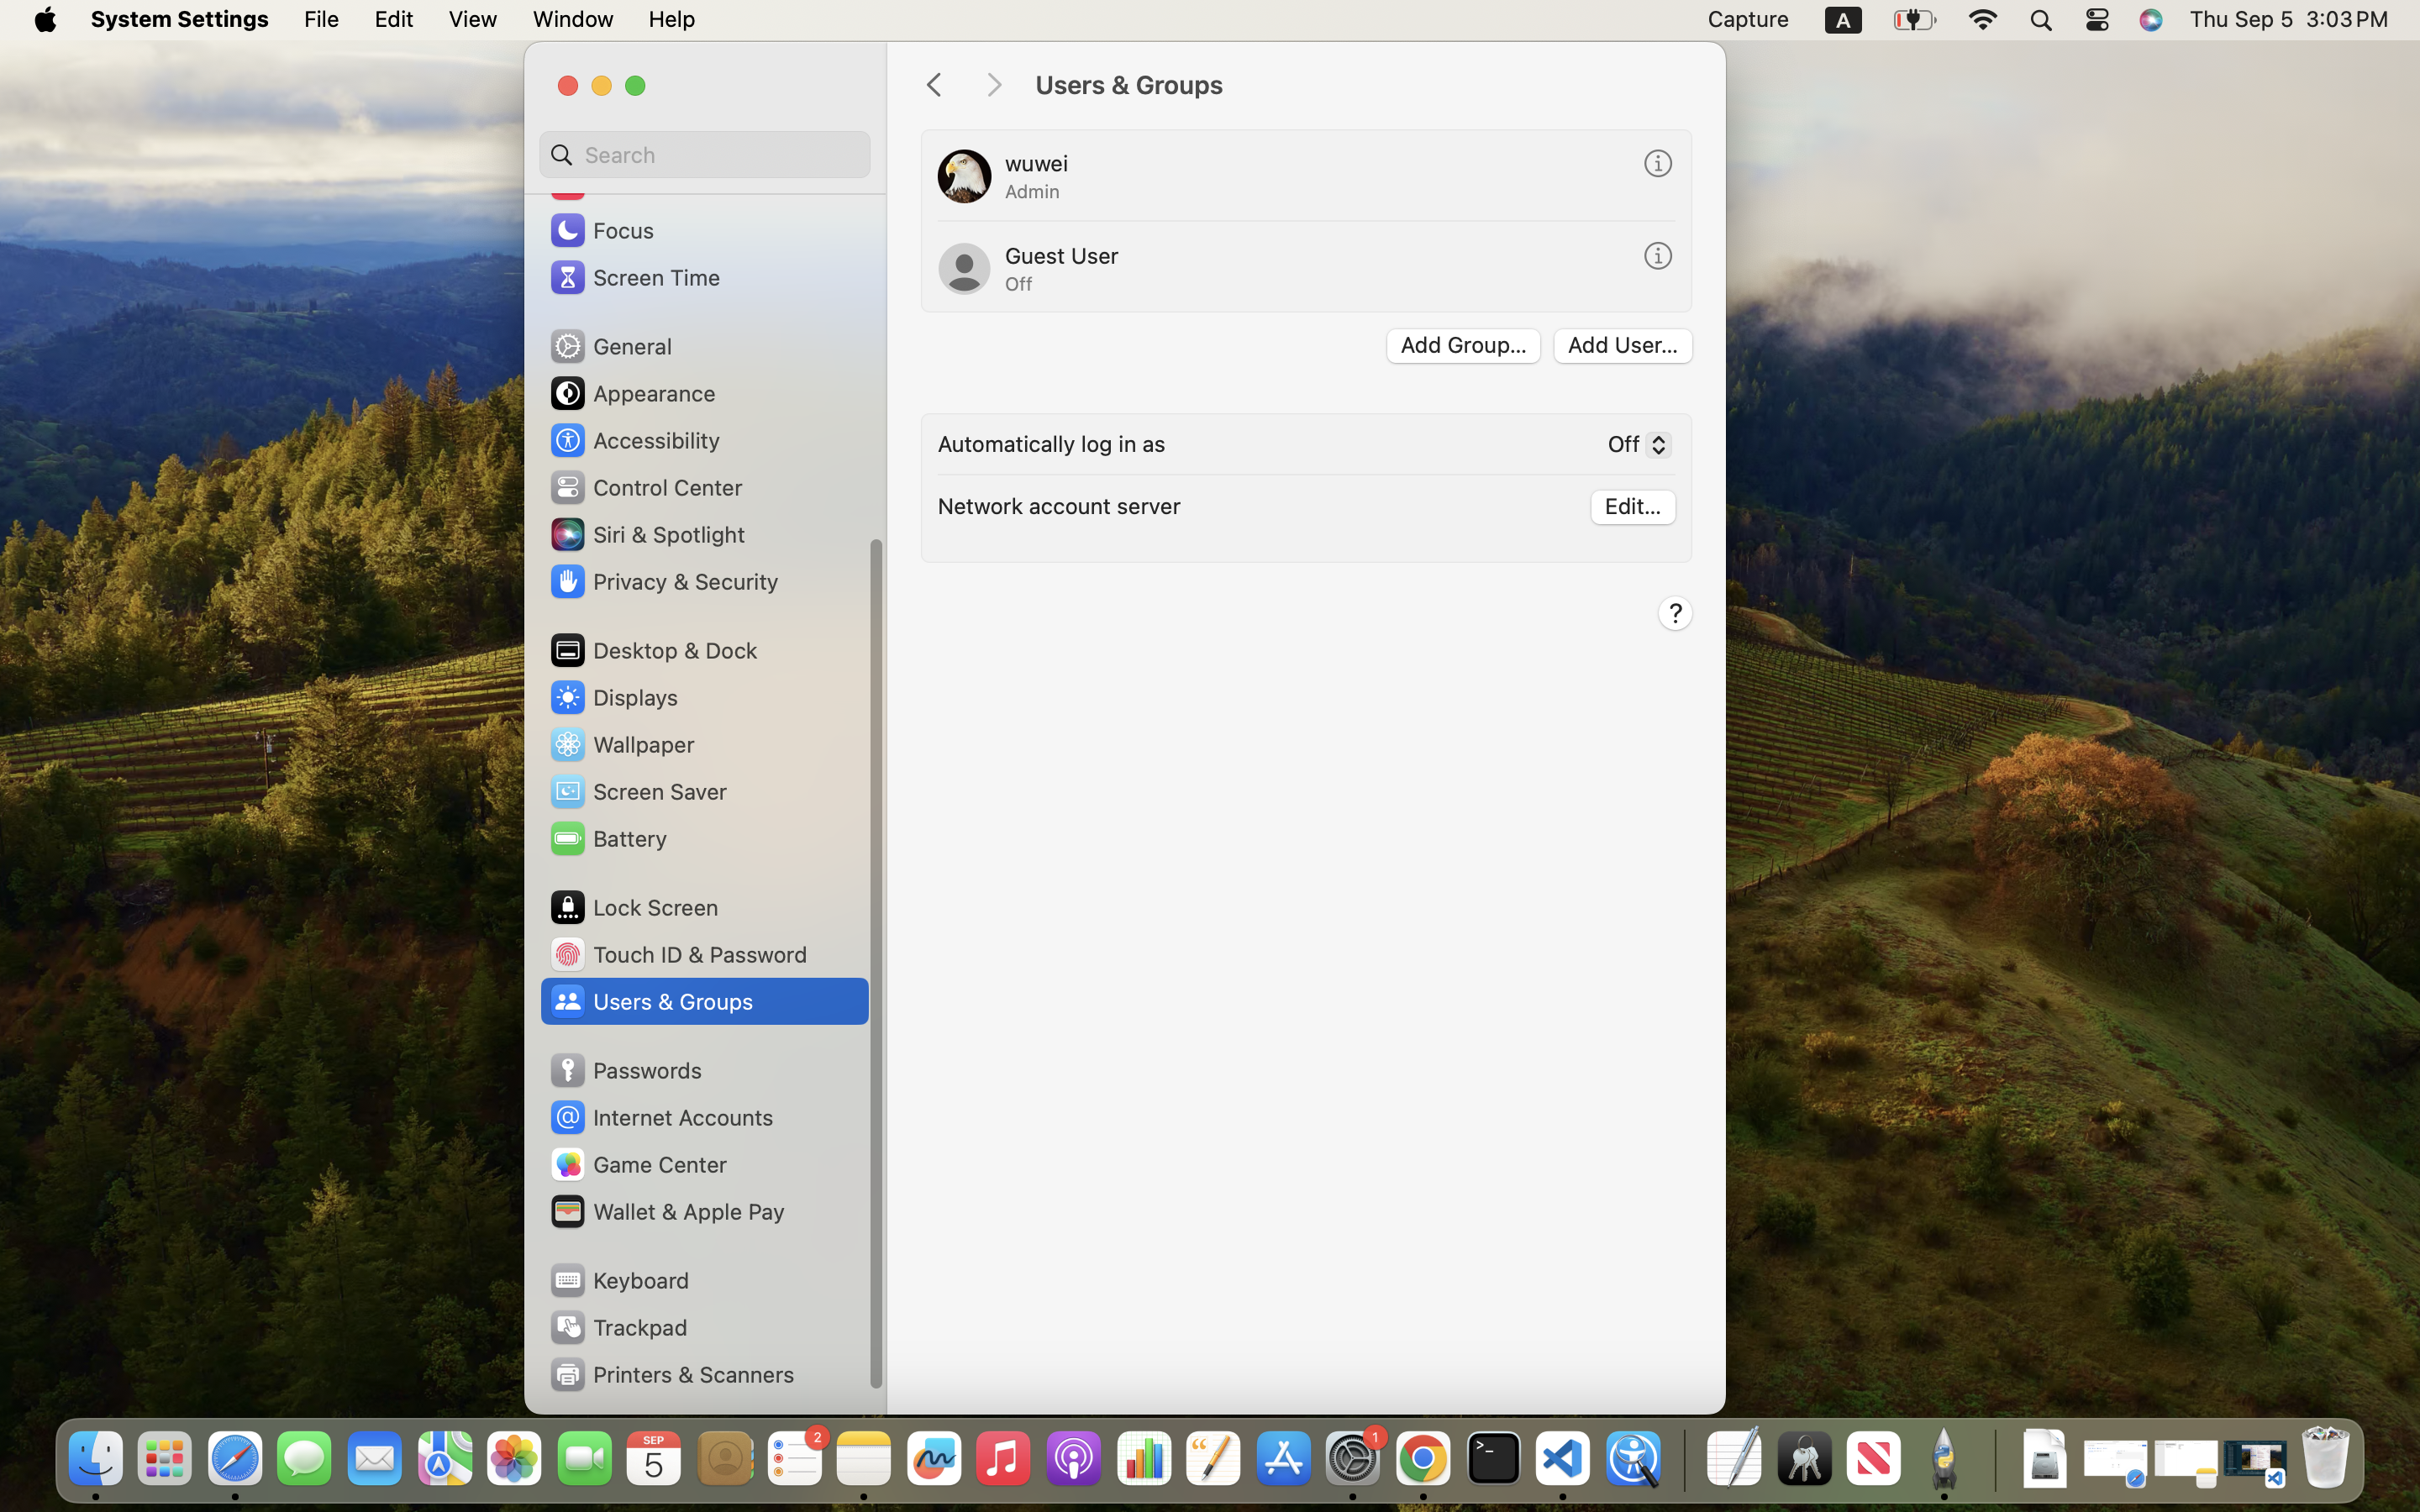 Image resolution: width=2420 pixels, height=1512 pixels. Describe the element at coordinates (653, 650) in the screenshot. I see `Desktop & Dock` at that location.